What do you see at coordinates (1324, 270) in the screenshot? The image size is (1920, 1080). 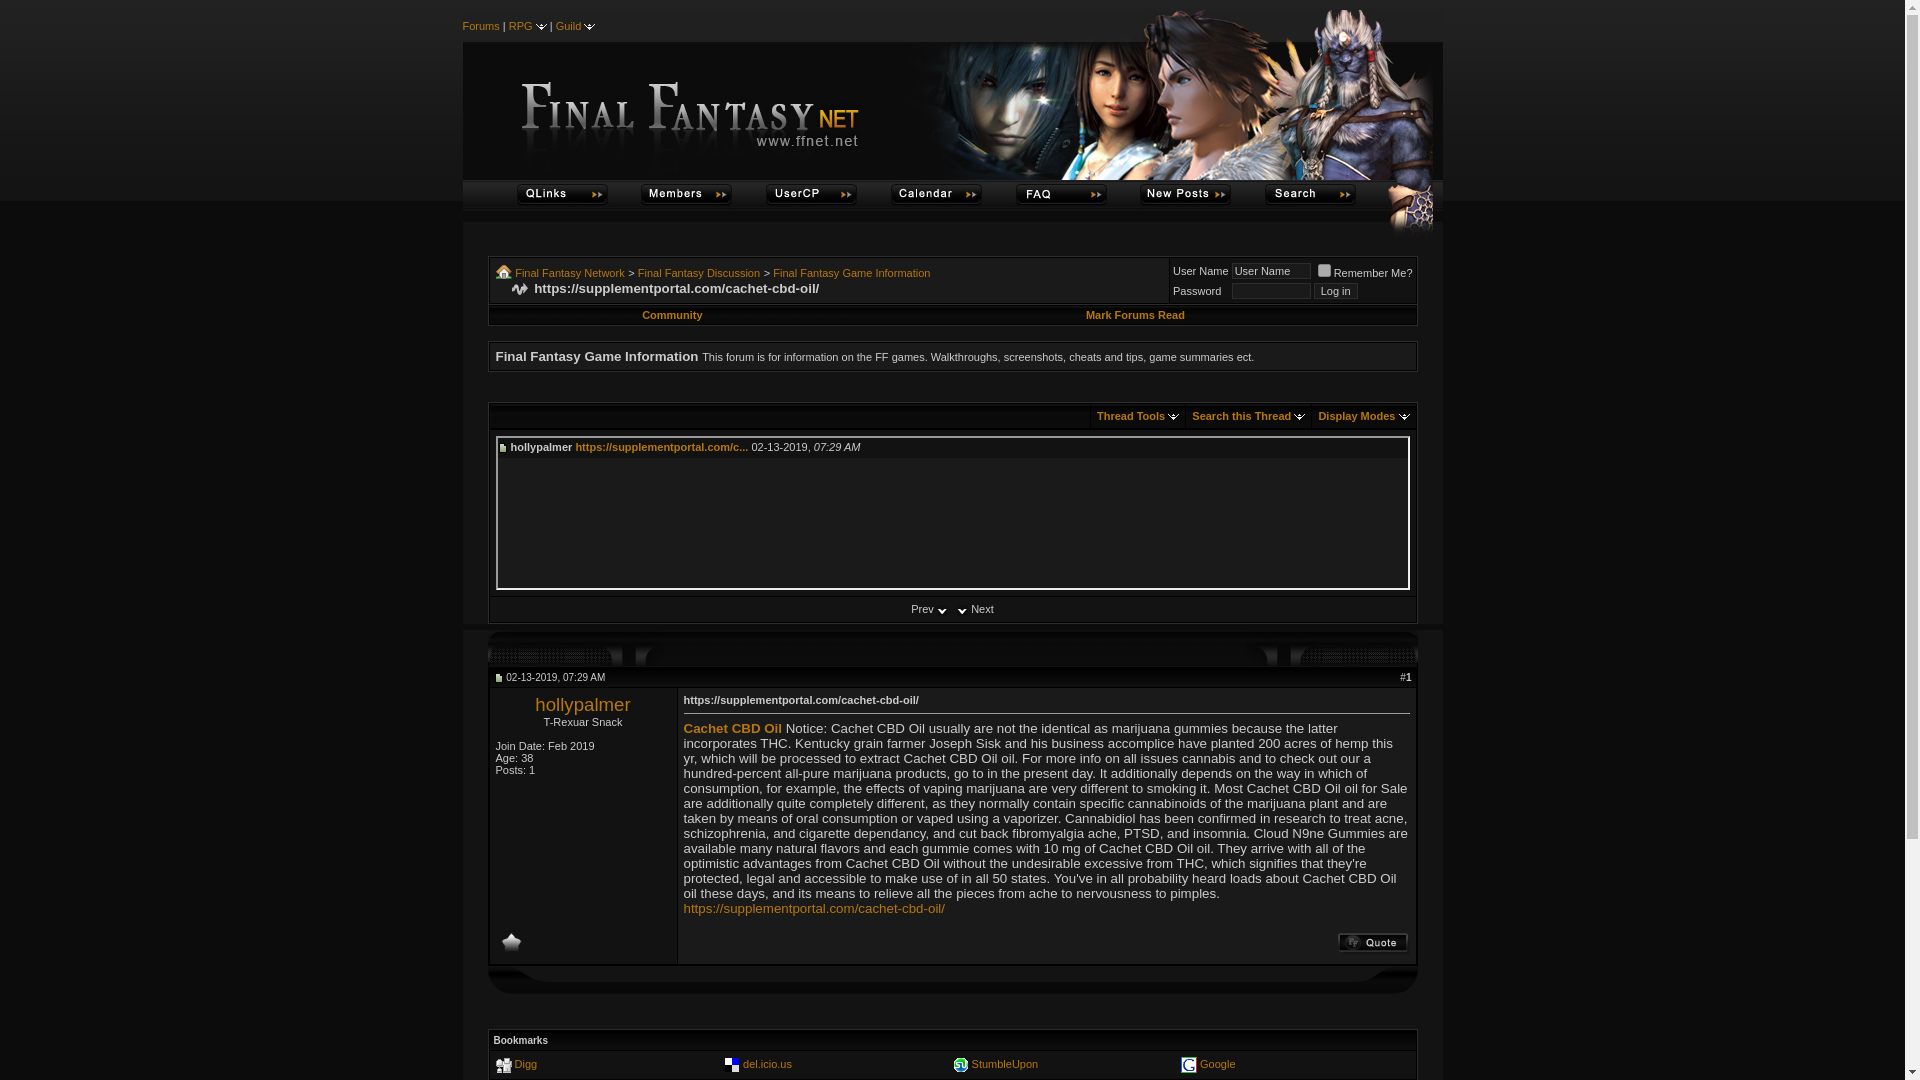 I see `1` at bounding box center [1324, 270].